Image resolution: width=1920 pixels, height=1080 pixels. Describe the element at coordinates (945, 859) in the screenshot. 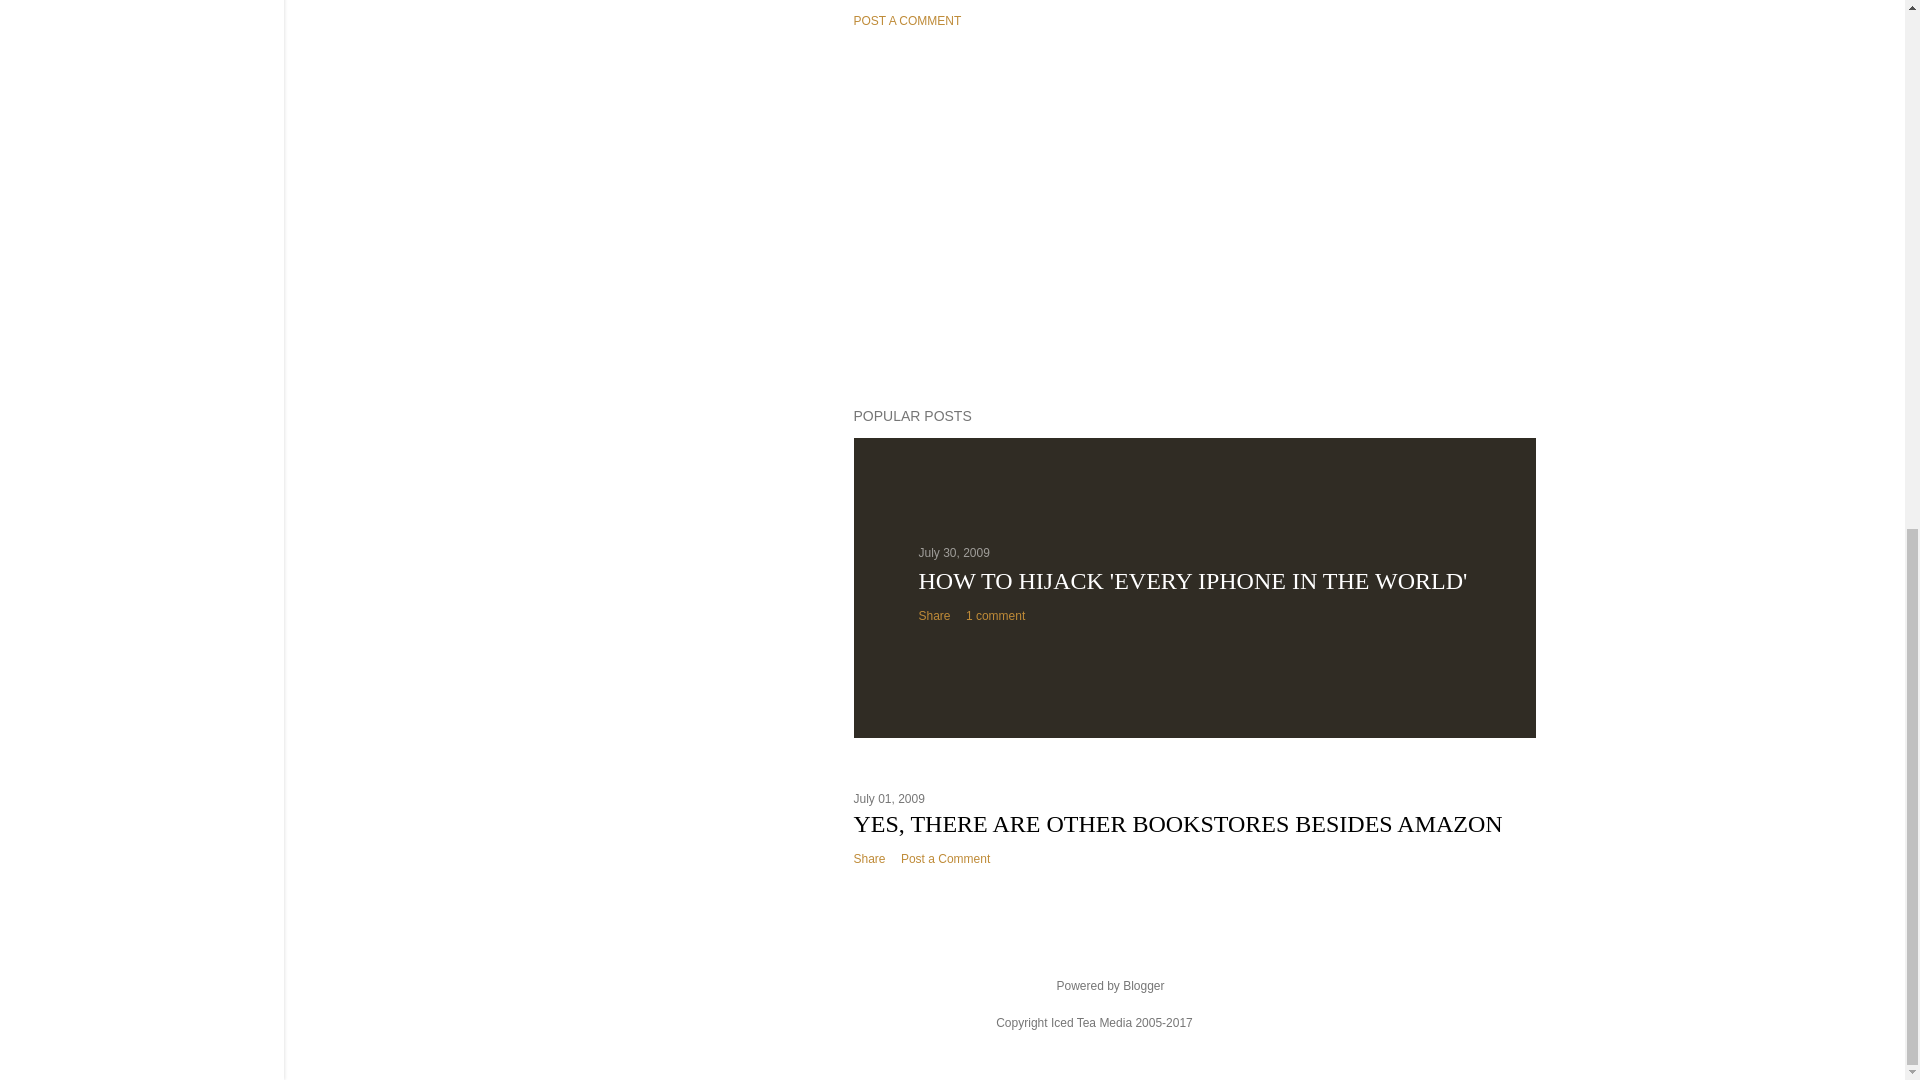

I see `Post a Comment` at that location.